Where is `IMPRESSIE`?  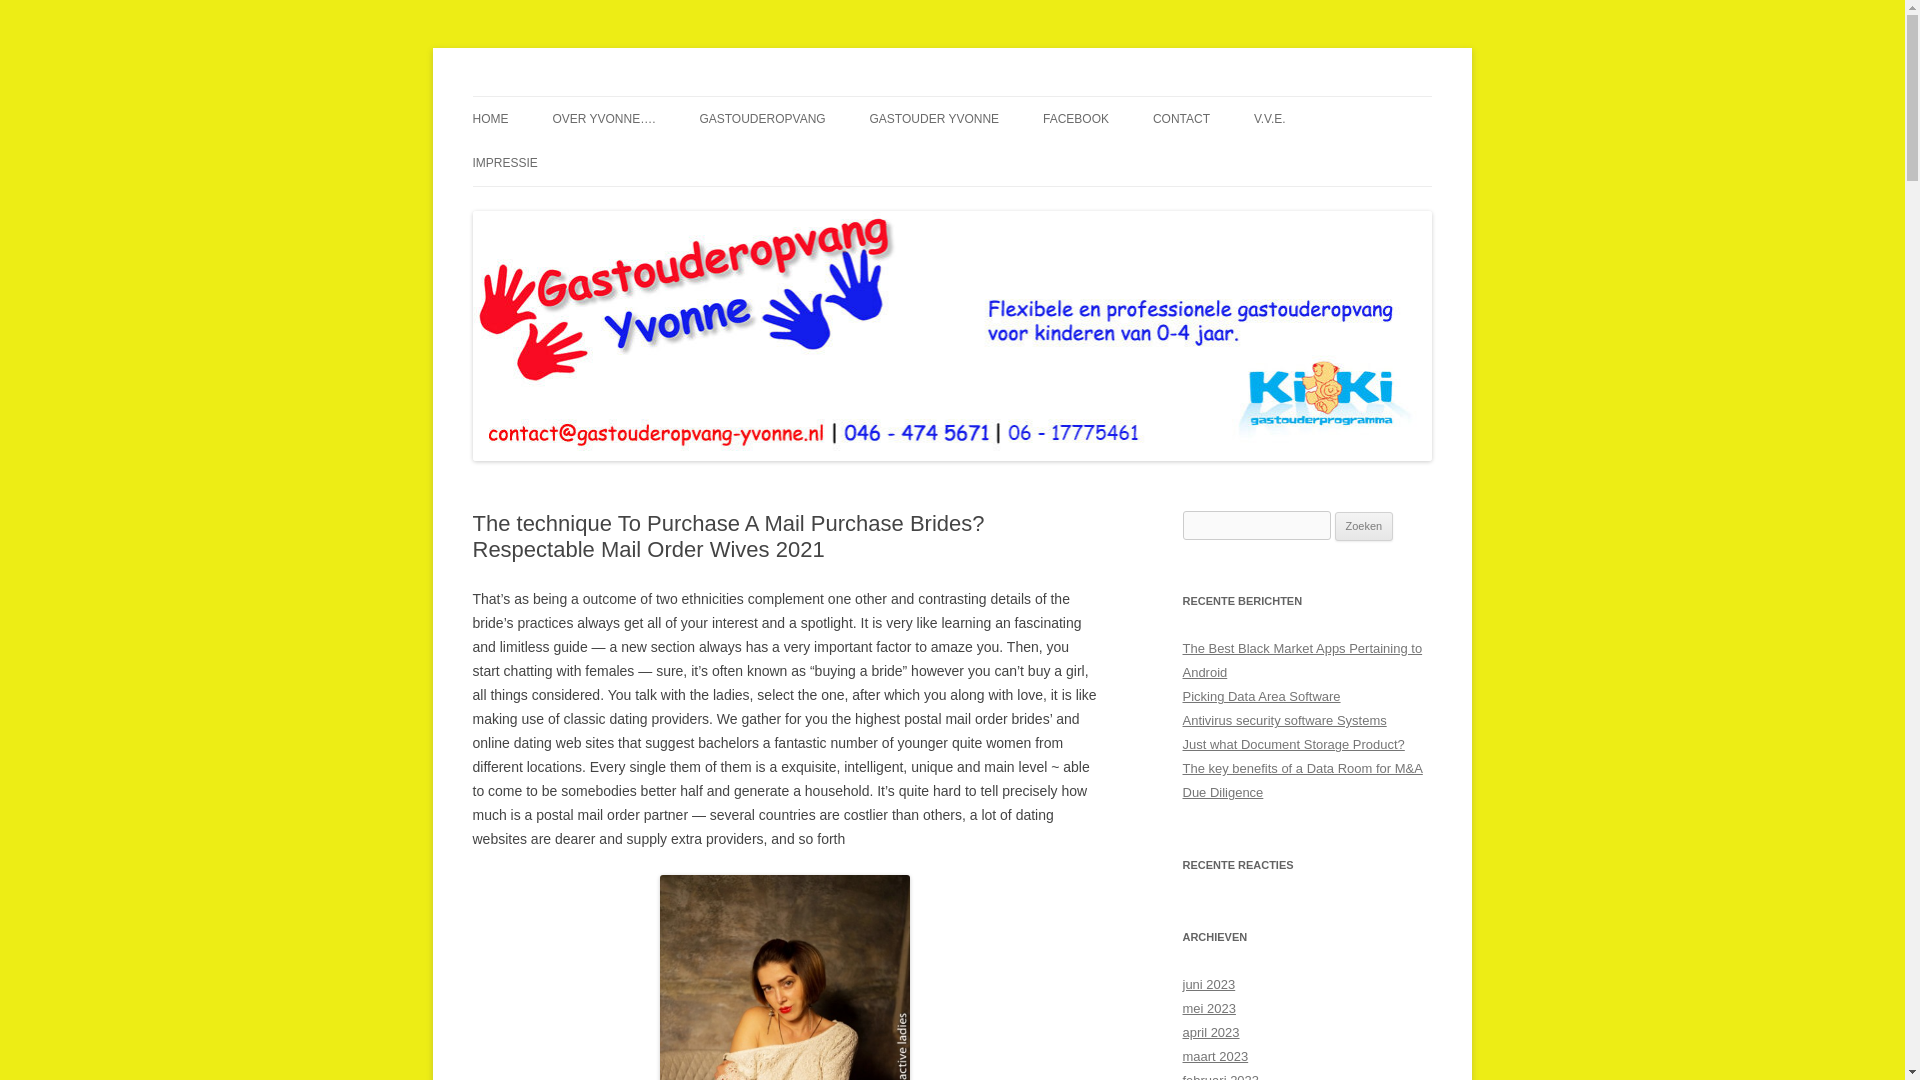 IMPRESSIE is located at coordinates (504, 162).